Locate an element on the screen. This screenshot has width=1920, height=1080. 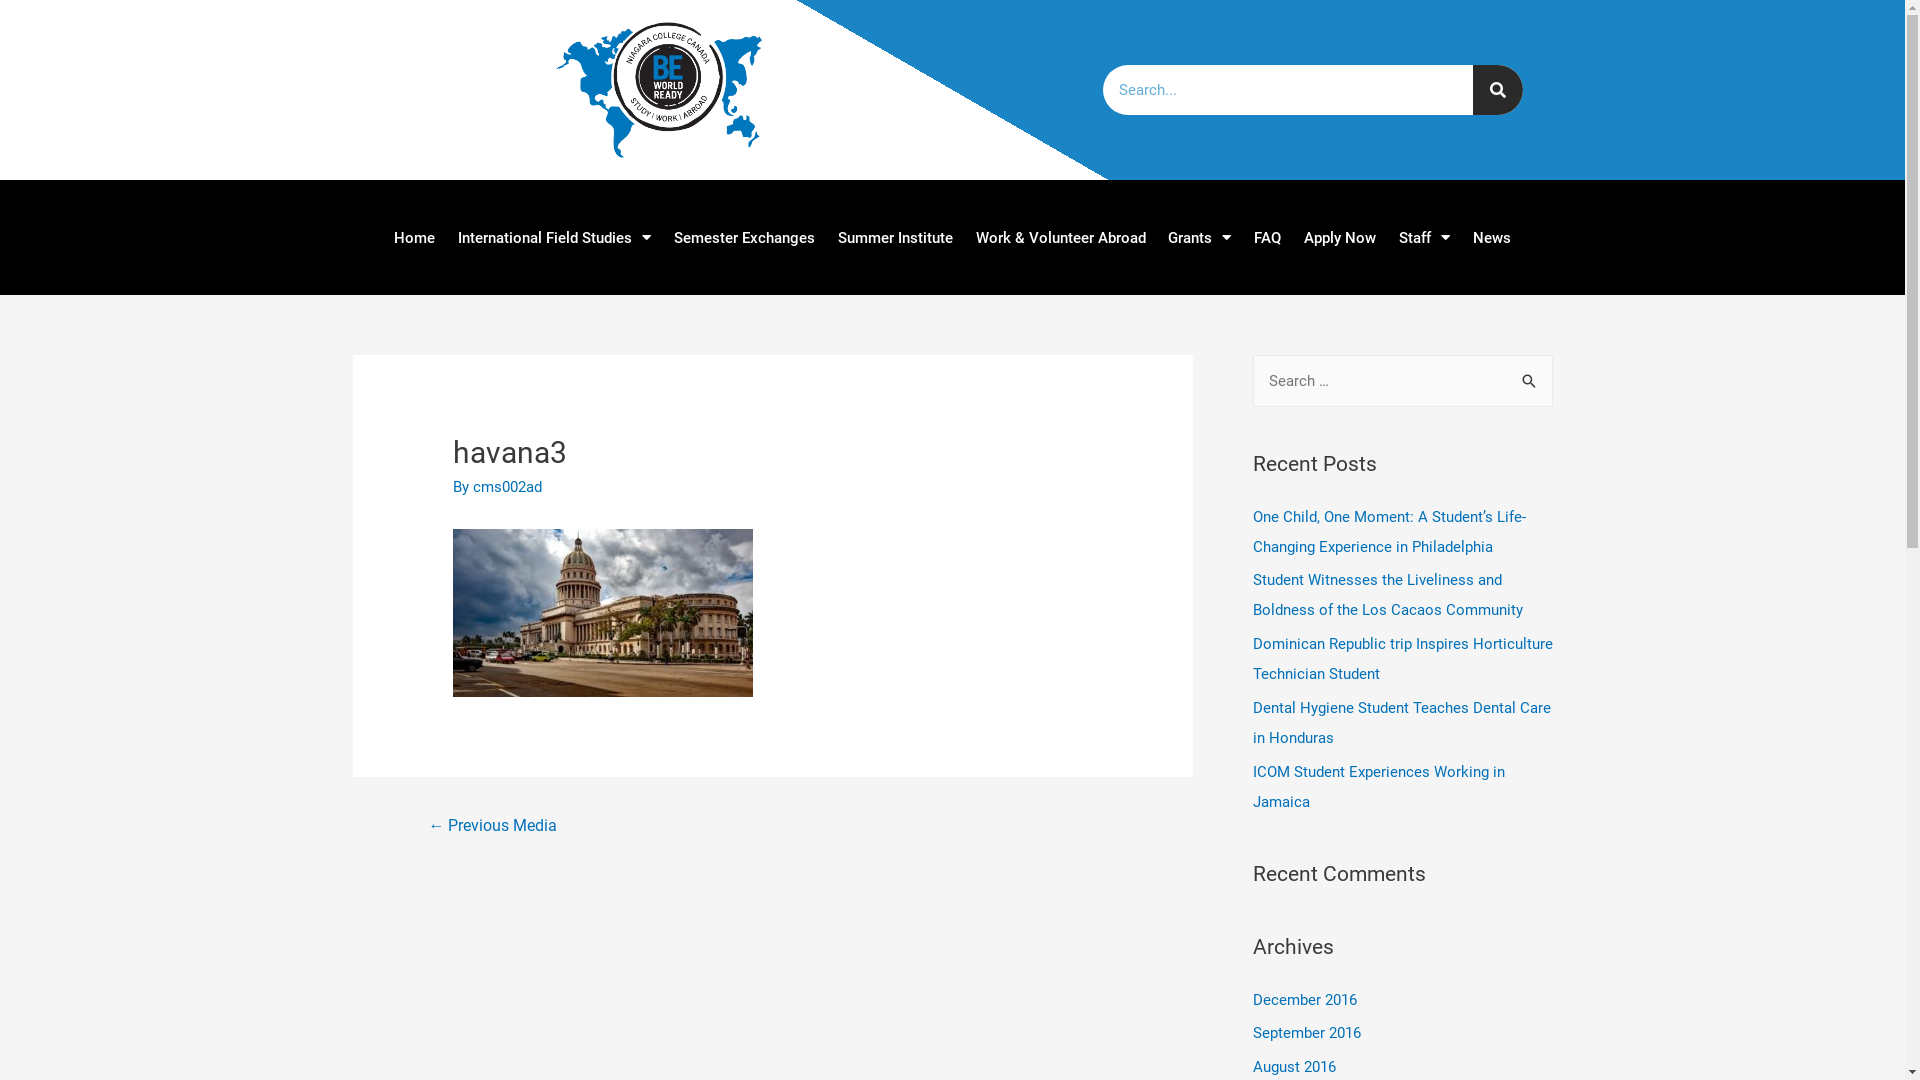
September 2016 is located at coordinates (1306, 1033).